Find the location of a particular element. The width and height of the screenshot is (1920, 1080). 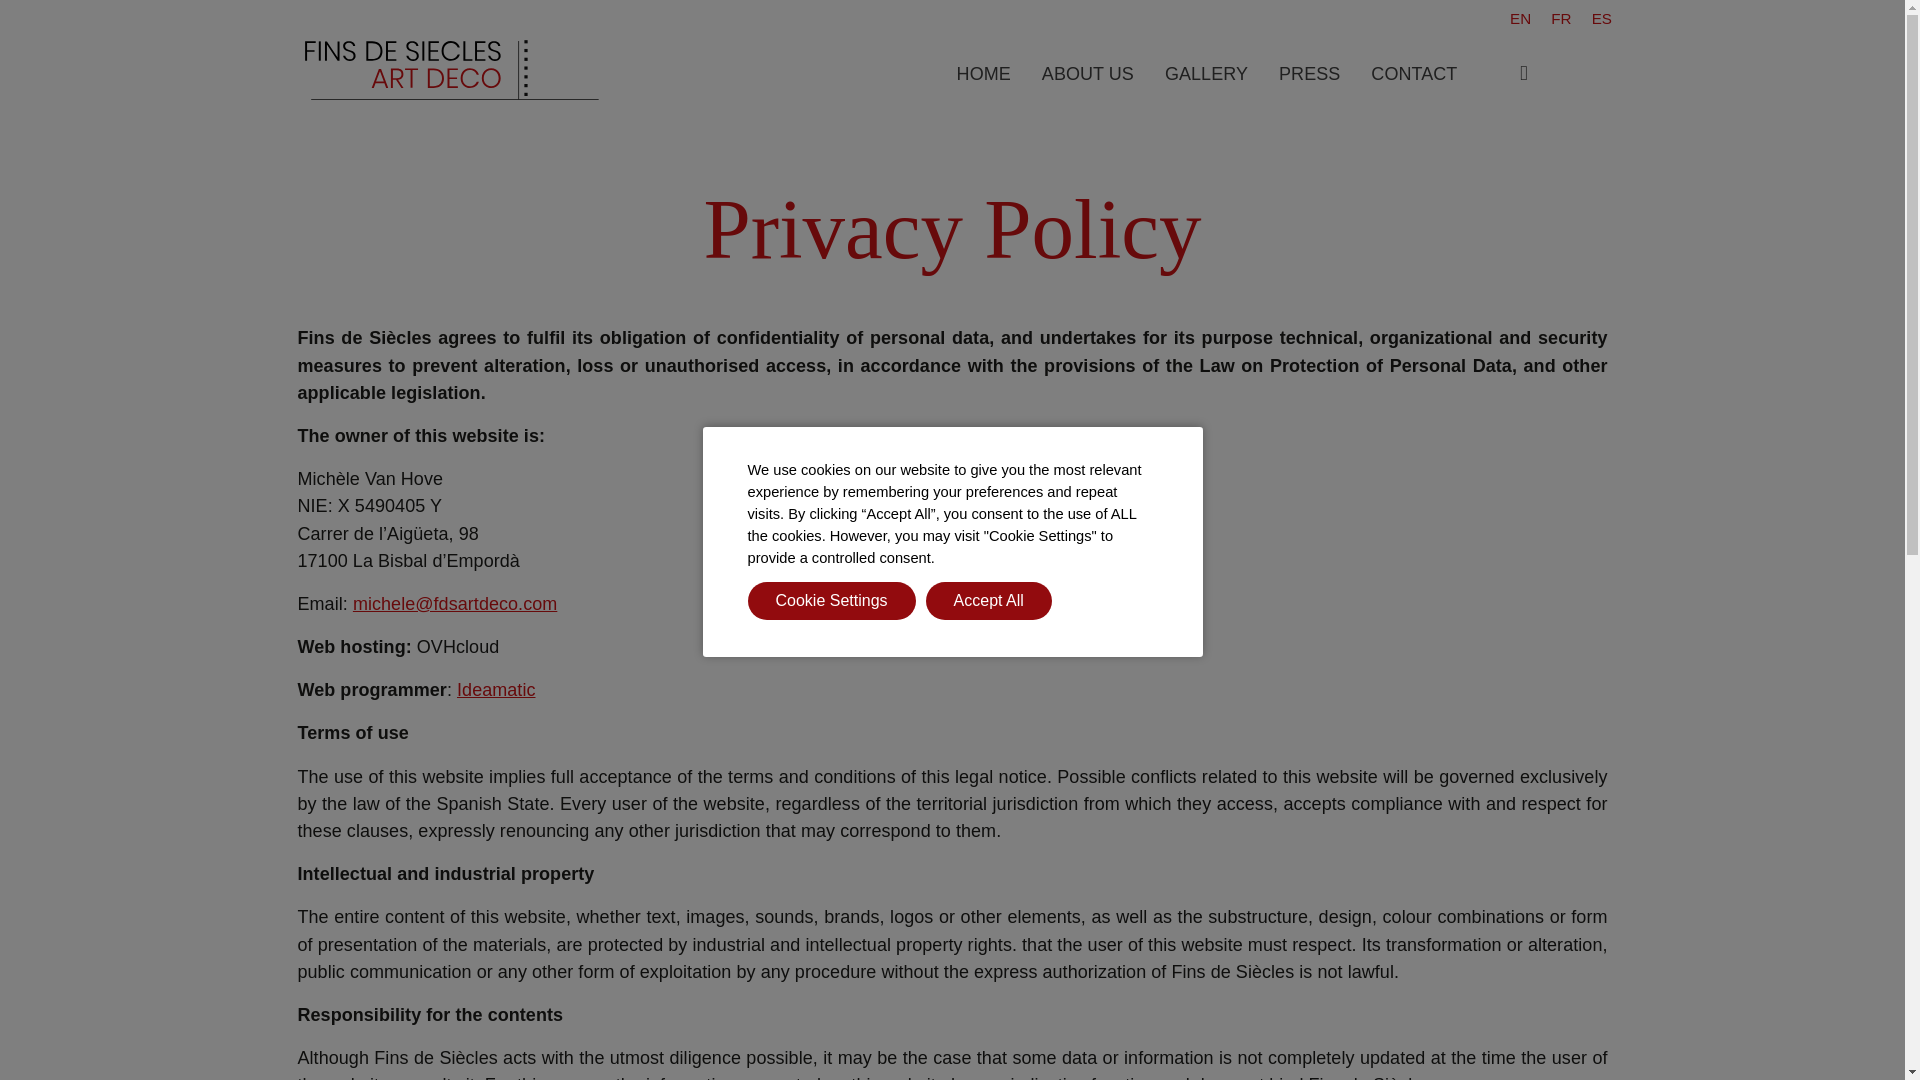

ABOUT US is located at coordinates (1088, 74).